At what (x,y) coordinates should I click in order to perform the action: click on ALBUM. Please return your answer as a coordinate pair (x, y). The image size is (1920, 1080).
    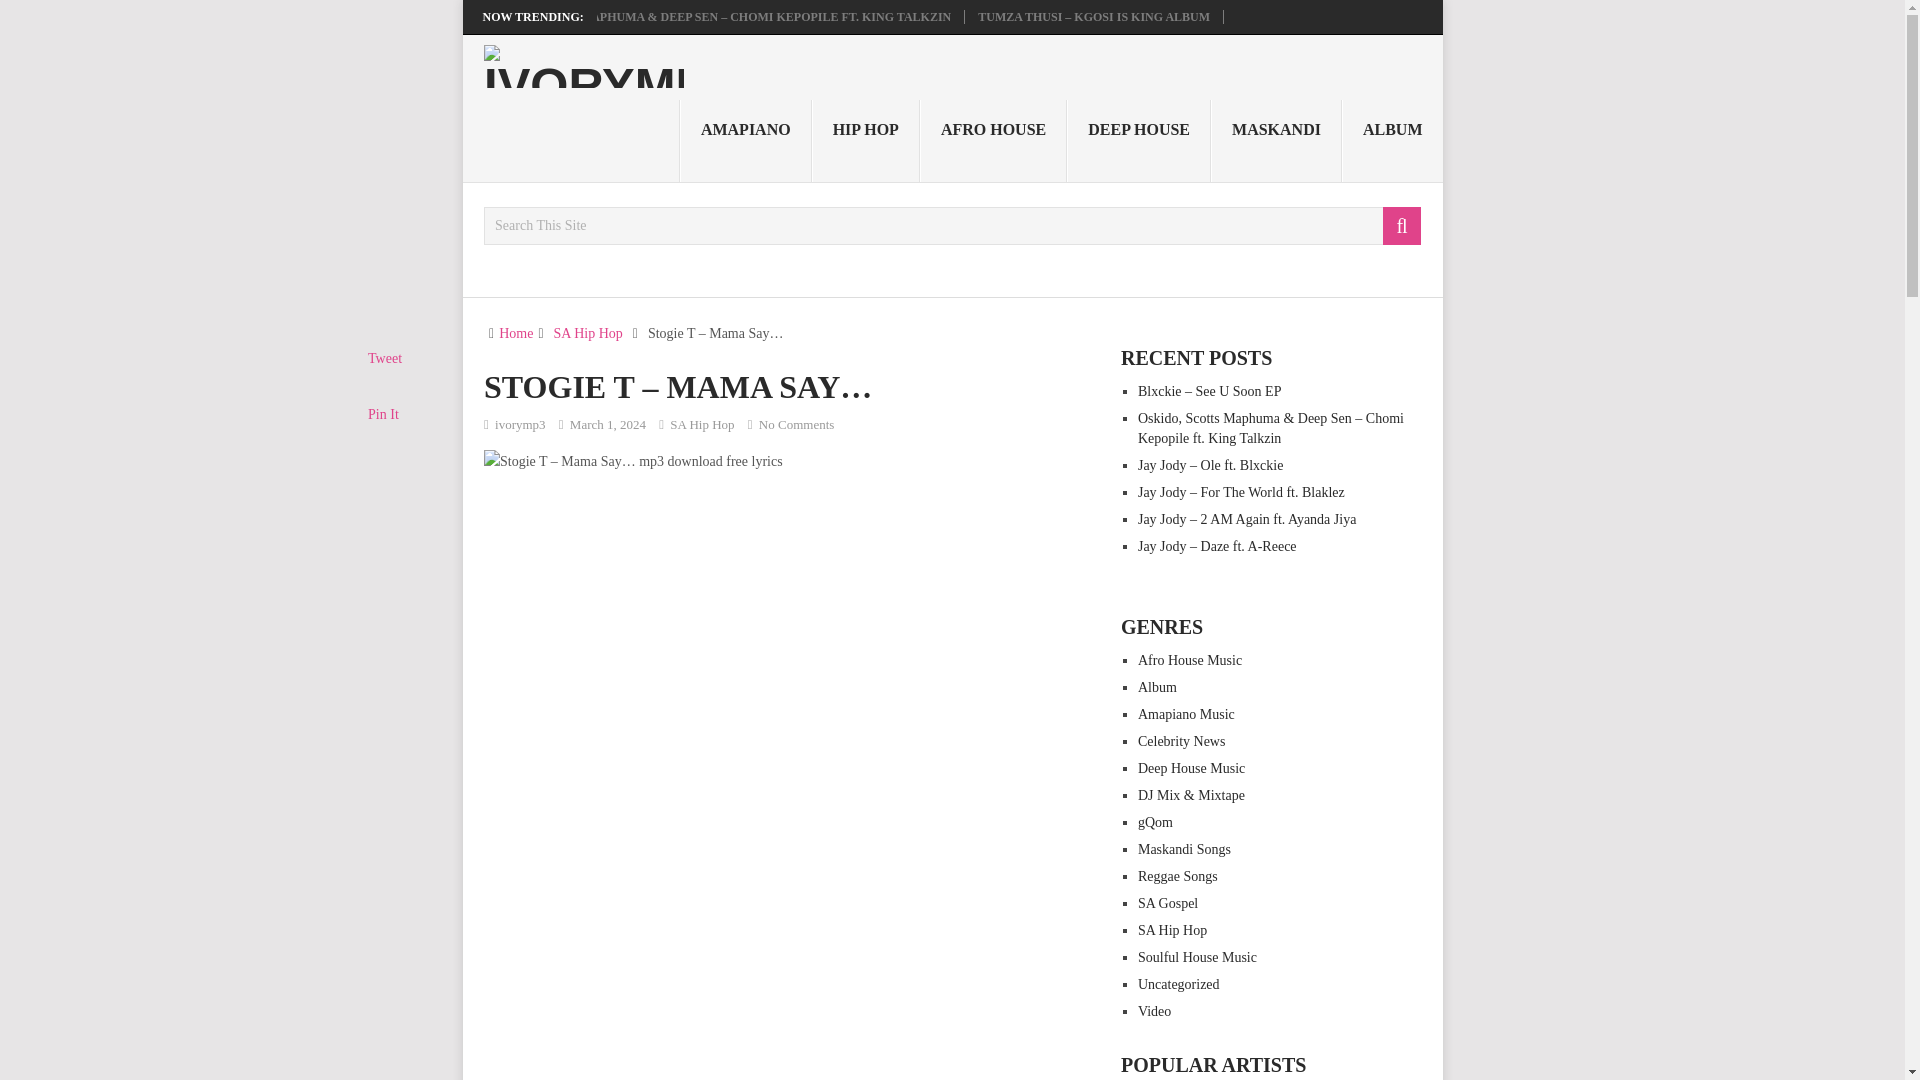
    Looking at the image, I should click on (1392, 141).